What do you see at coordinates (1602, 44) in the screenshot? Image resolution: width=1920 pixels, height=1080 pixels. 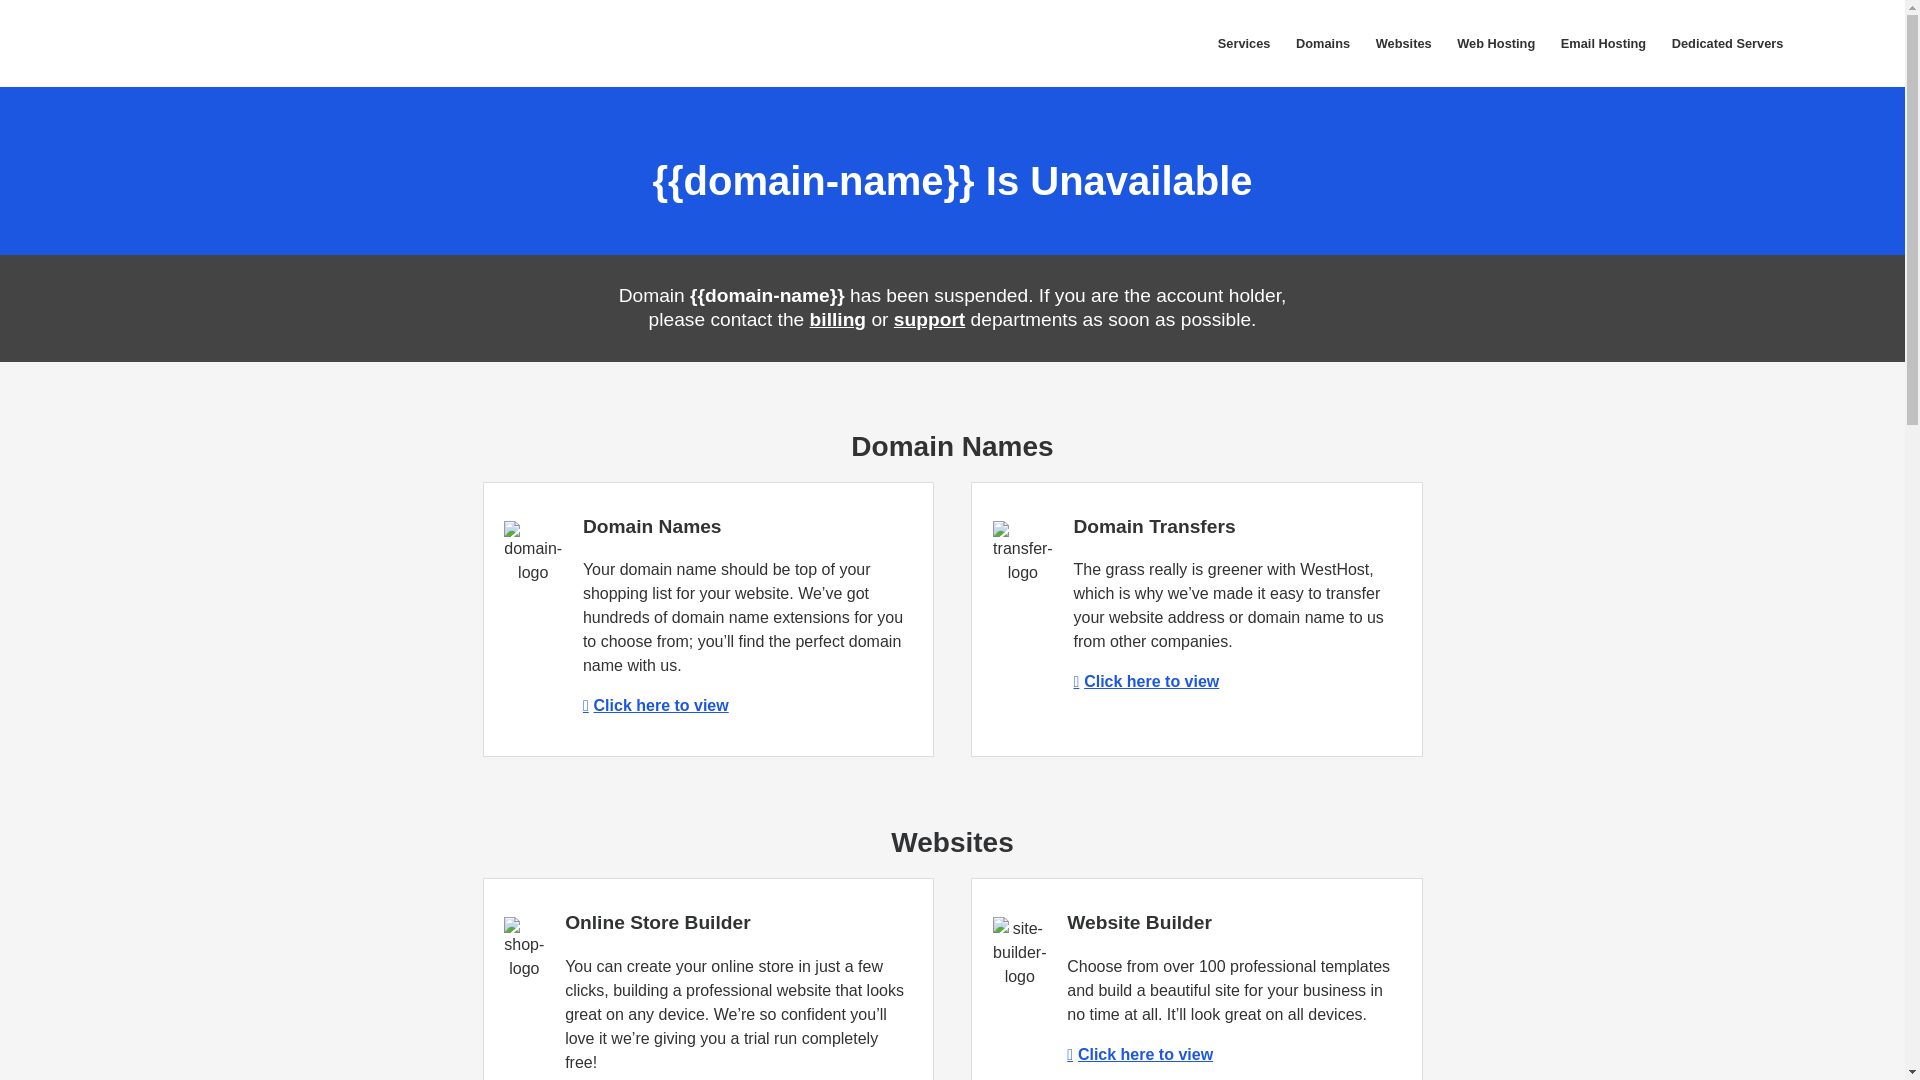 I see `Email Hosting` at bounding box center [1602, 44].